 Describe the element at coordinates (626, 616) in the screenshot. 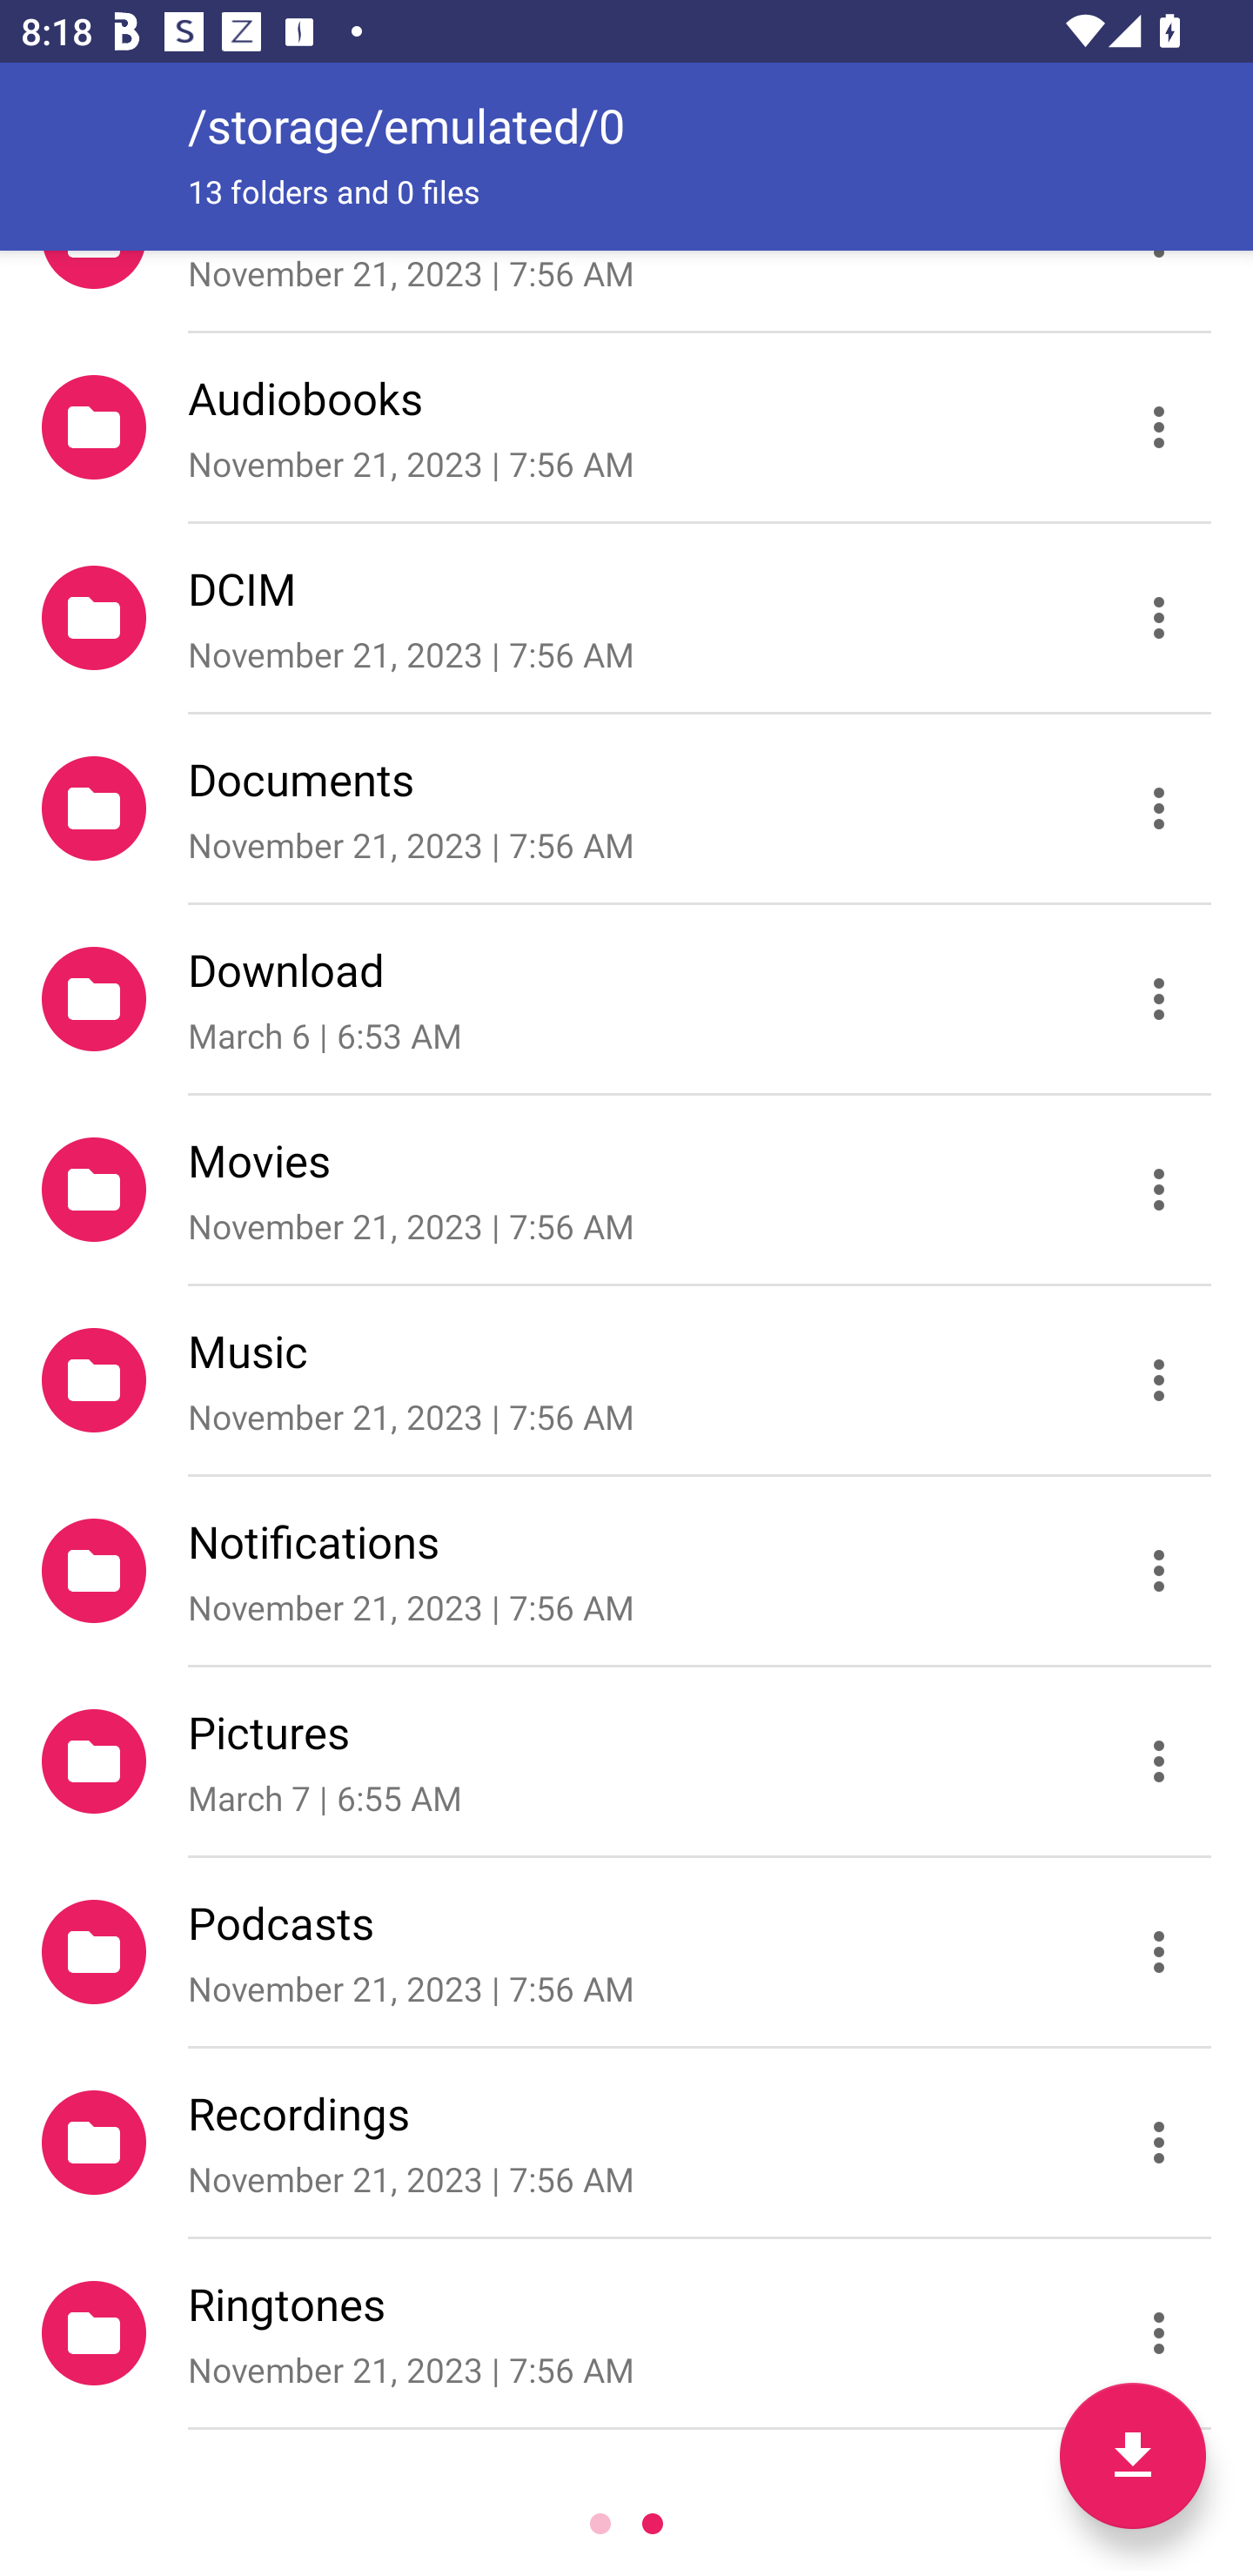

I see `DCIM November 21, 2023 | 7:56 AM` at that location.